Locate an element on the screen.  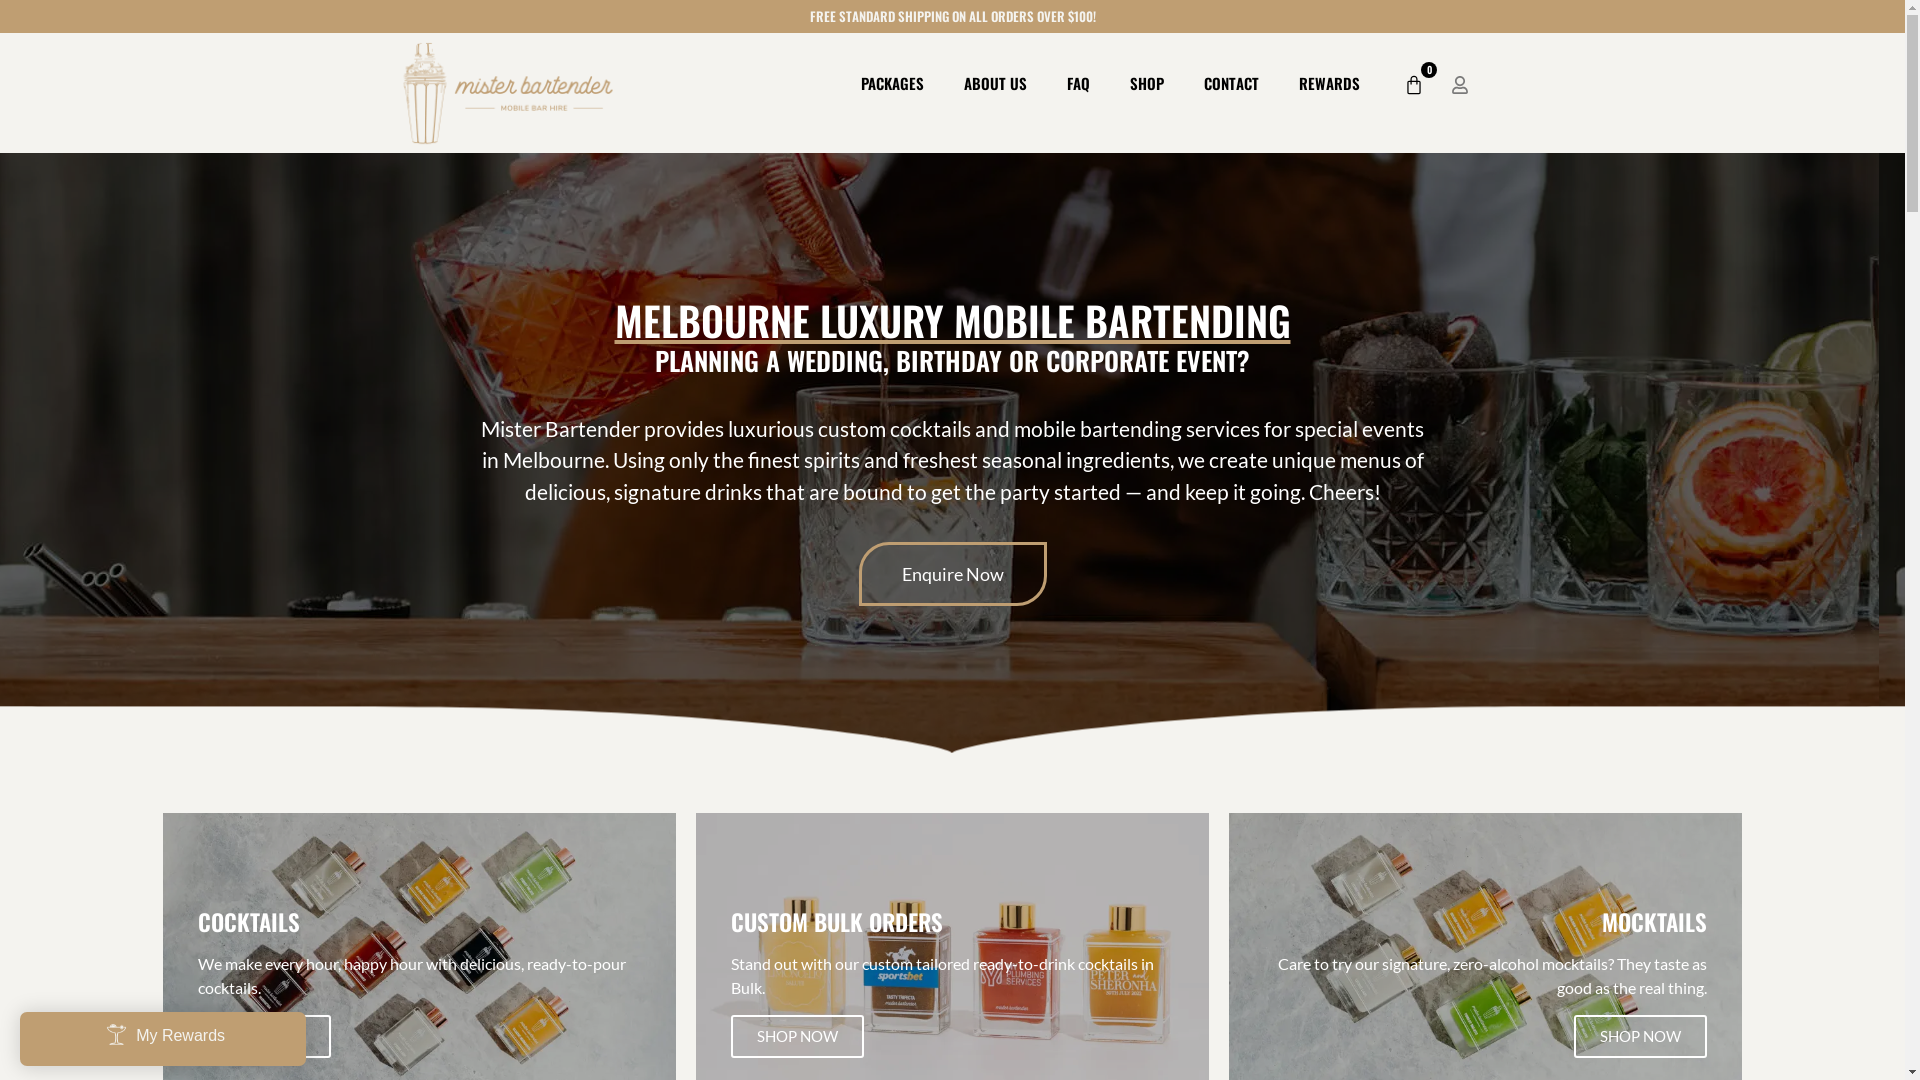
0 is located at coordinates (1414, 84).